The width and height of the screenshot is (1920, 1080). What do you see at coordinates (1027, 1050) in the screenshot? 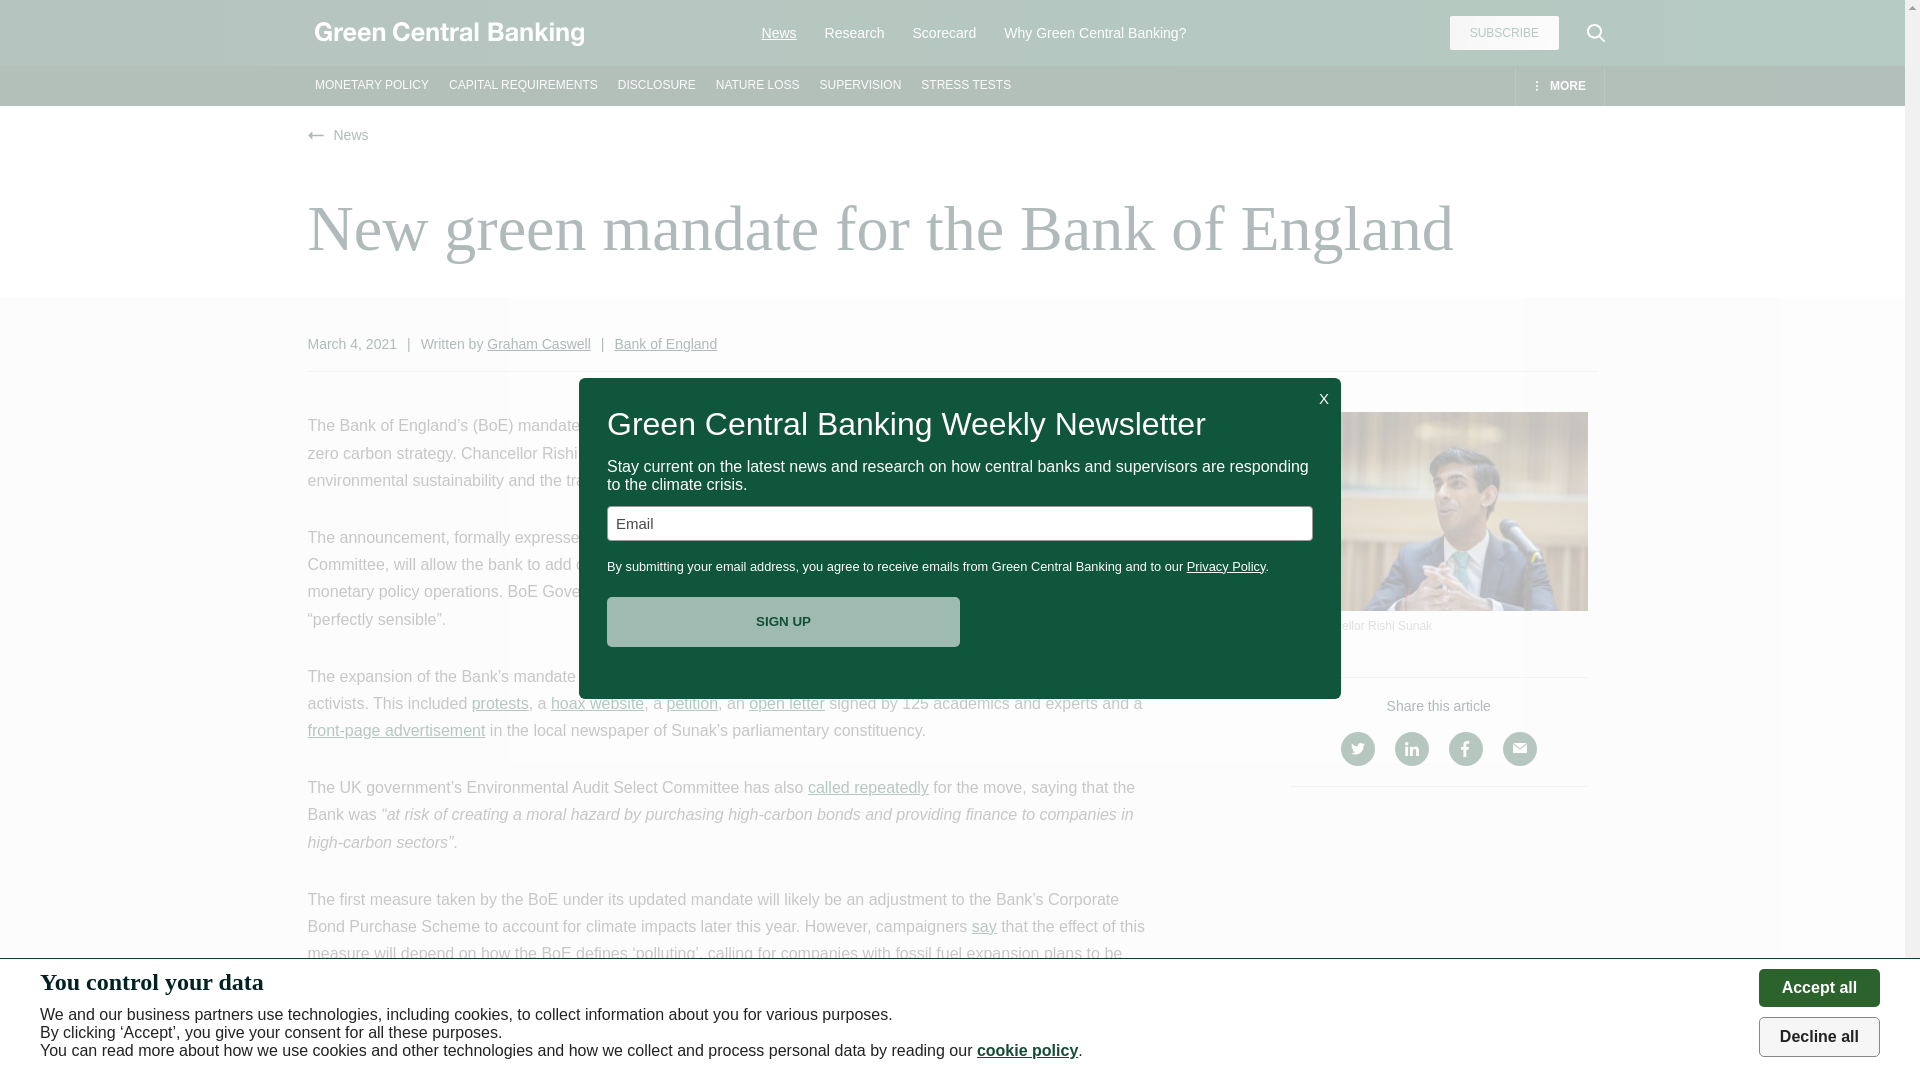
I see `cookie policy` at bounding box center [1027, 1050].